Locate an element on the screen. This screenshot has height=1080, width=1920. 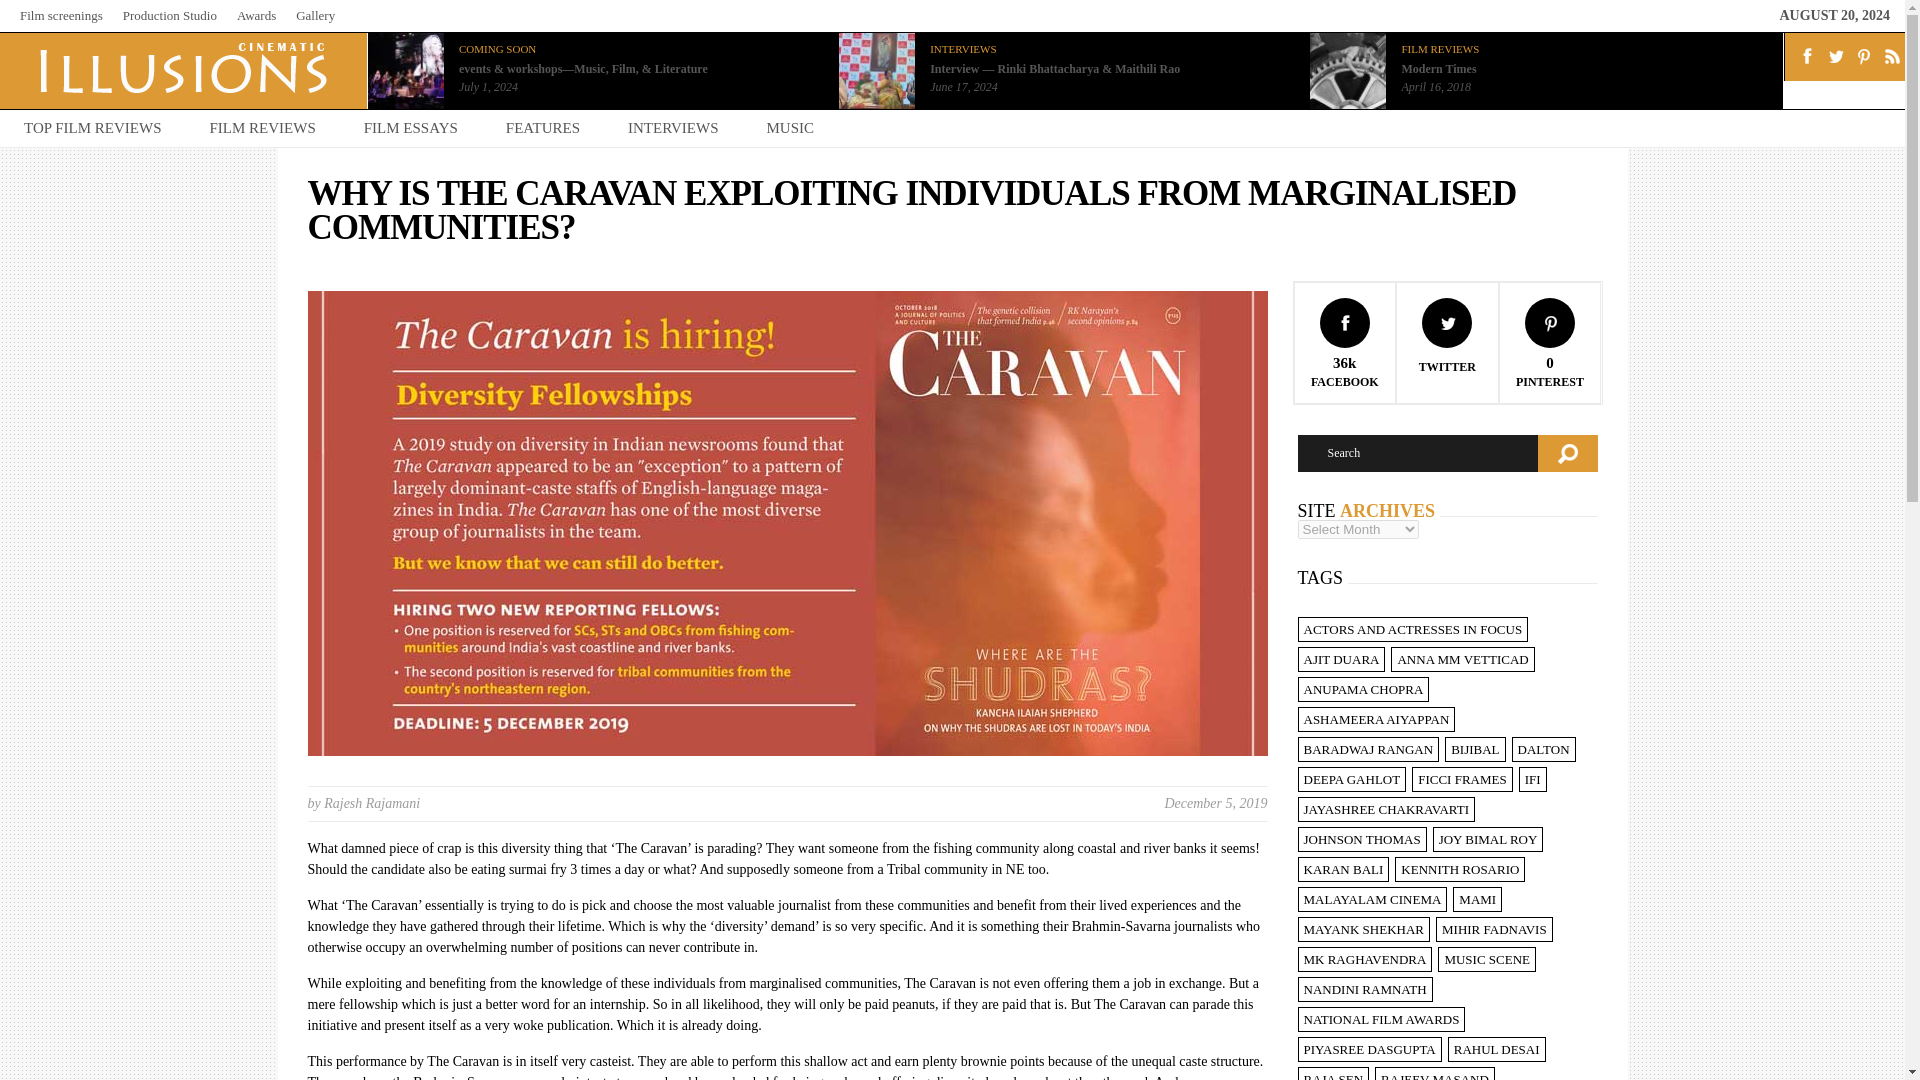
Awards is located at coordinates (256, 14).